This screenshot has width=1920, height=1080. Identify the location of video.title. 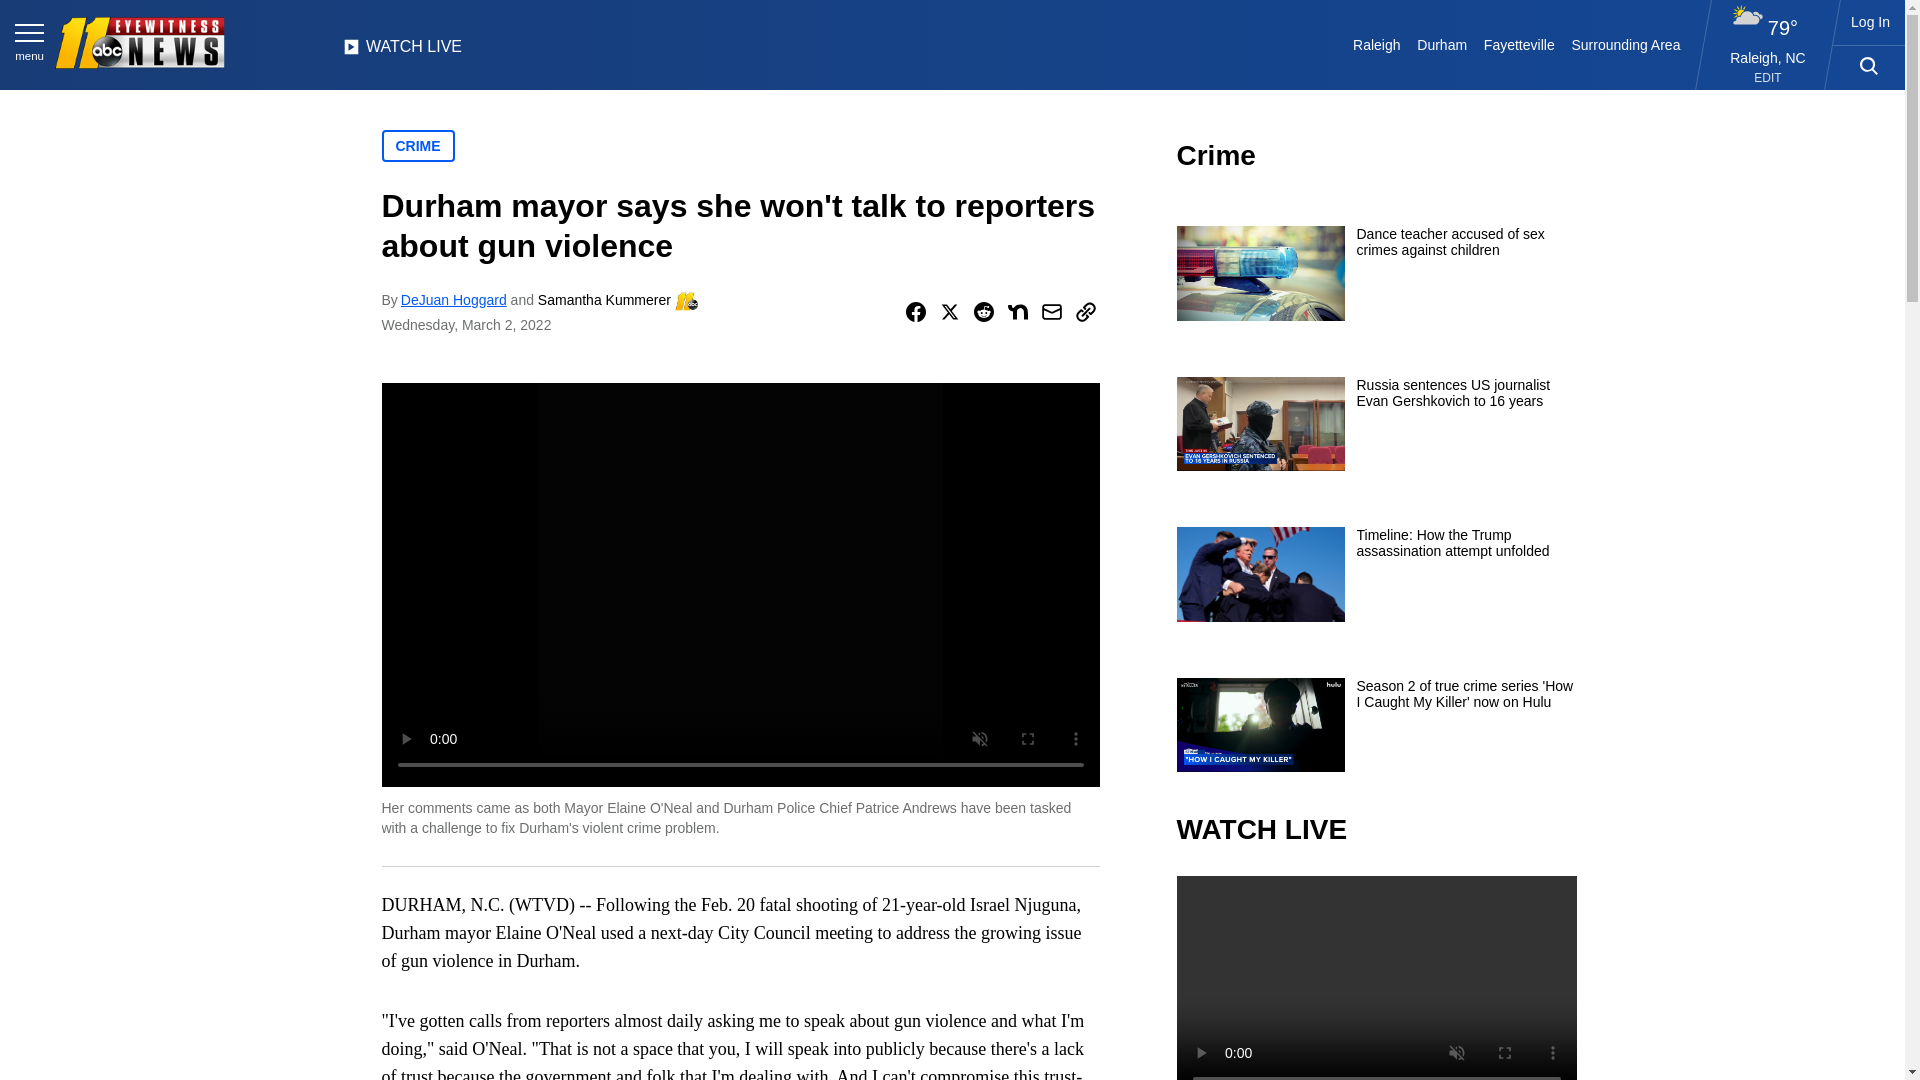
(1376, 978).